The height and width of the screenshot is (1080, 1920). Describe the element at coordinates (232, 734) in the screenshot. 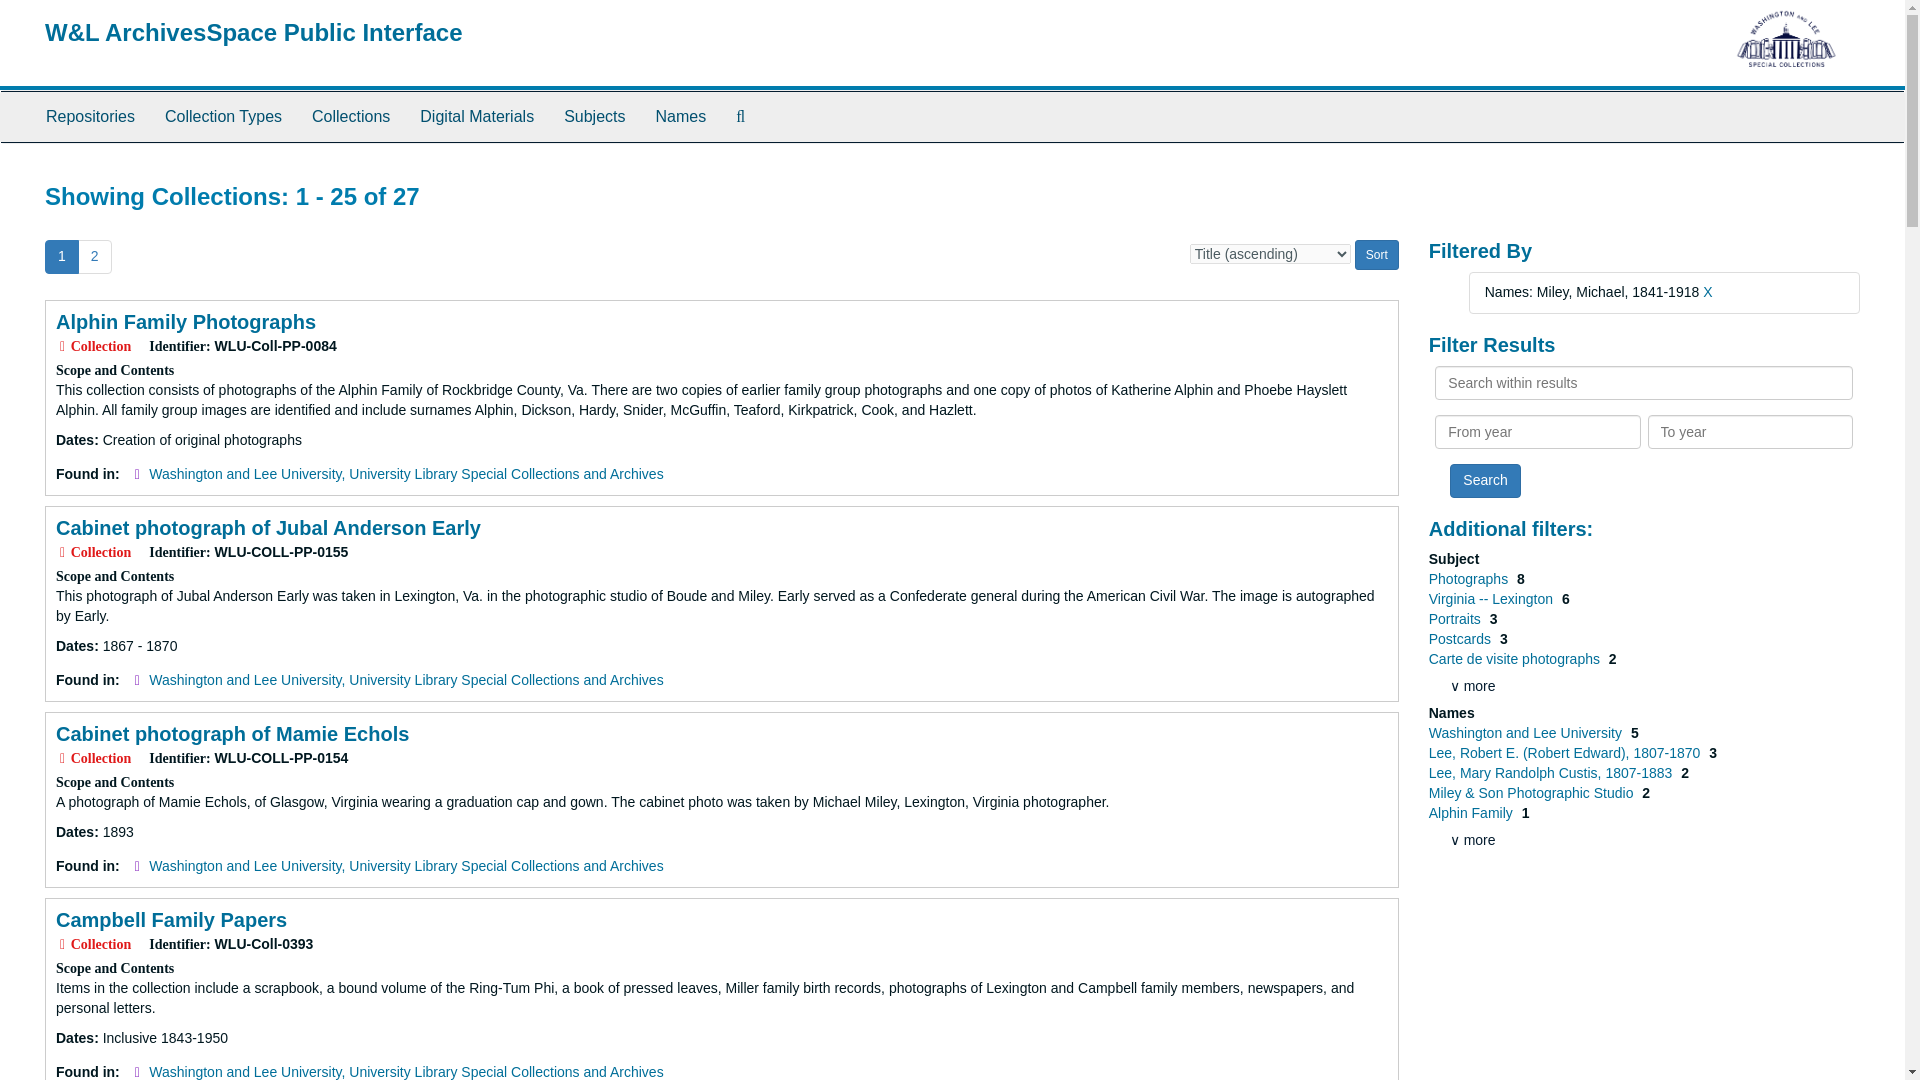

I see `Cabinet photograph of Mamie Echols` at that location.